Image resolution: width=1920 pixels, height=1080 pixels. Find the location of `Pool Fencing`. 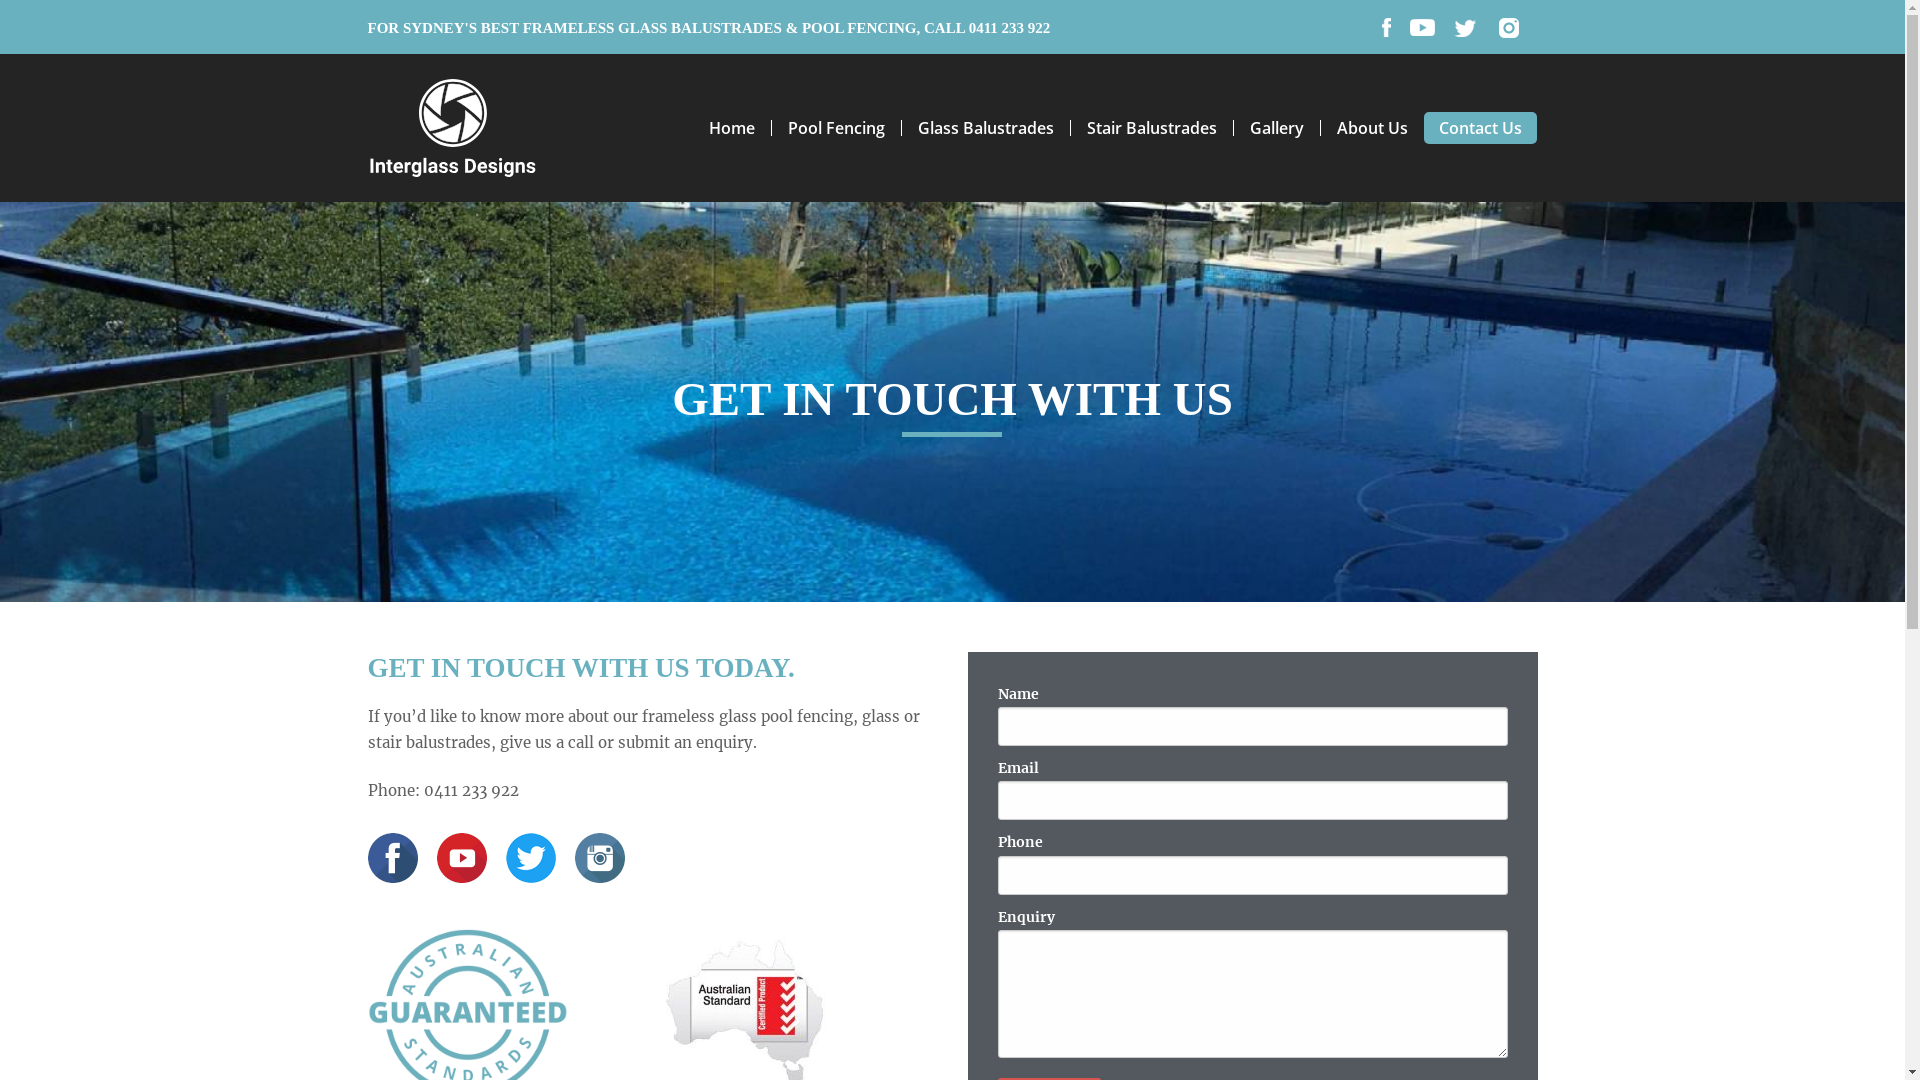

Pool Fencing is located at coordinates (837, 128).